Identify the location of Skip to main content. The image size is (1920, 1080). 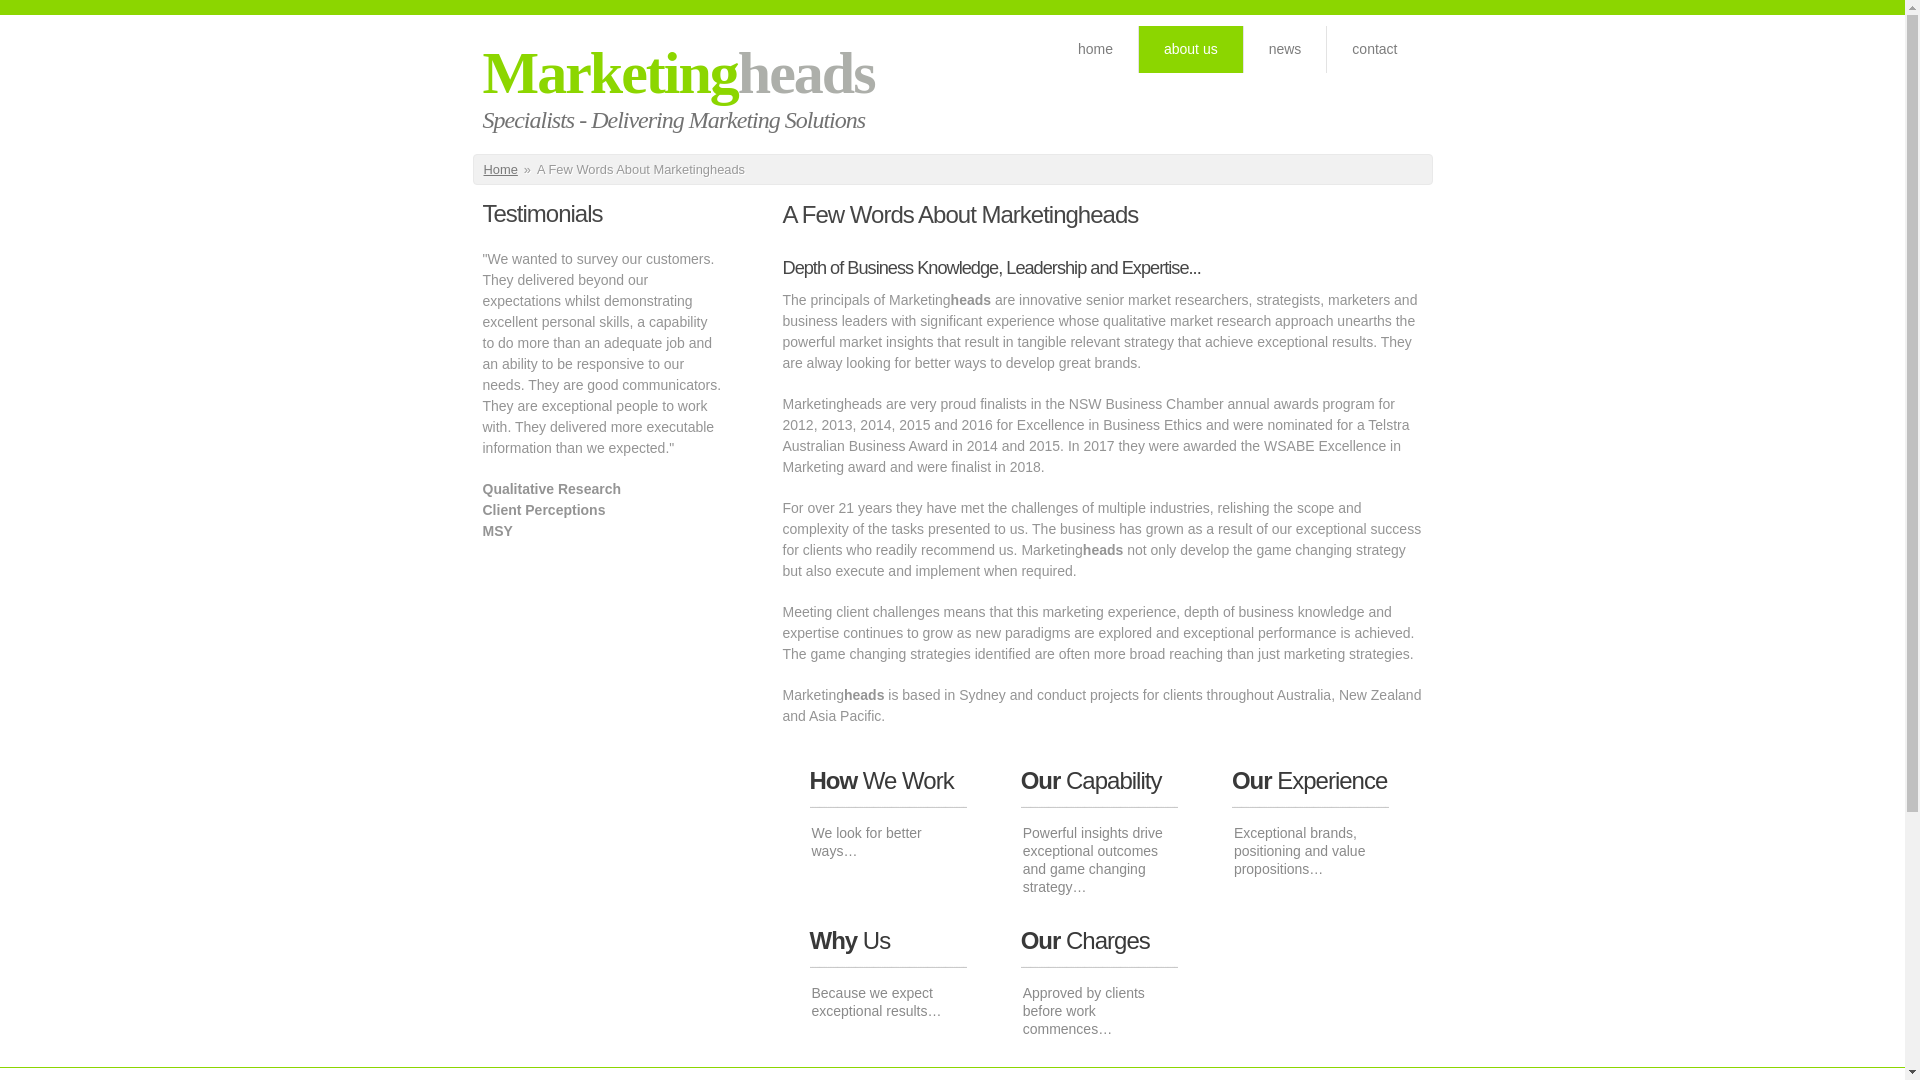
(64, 10).